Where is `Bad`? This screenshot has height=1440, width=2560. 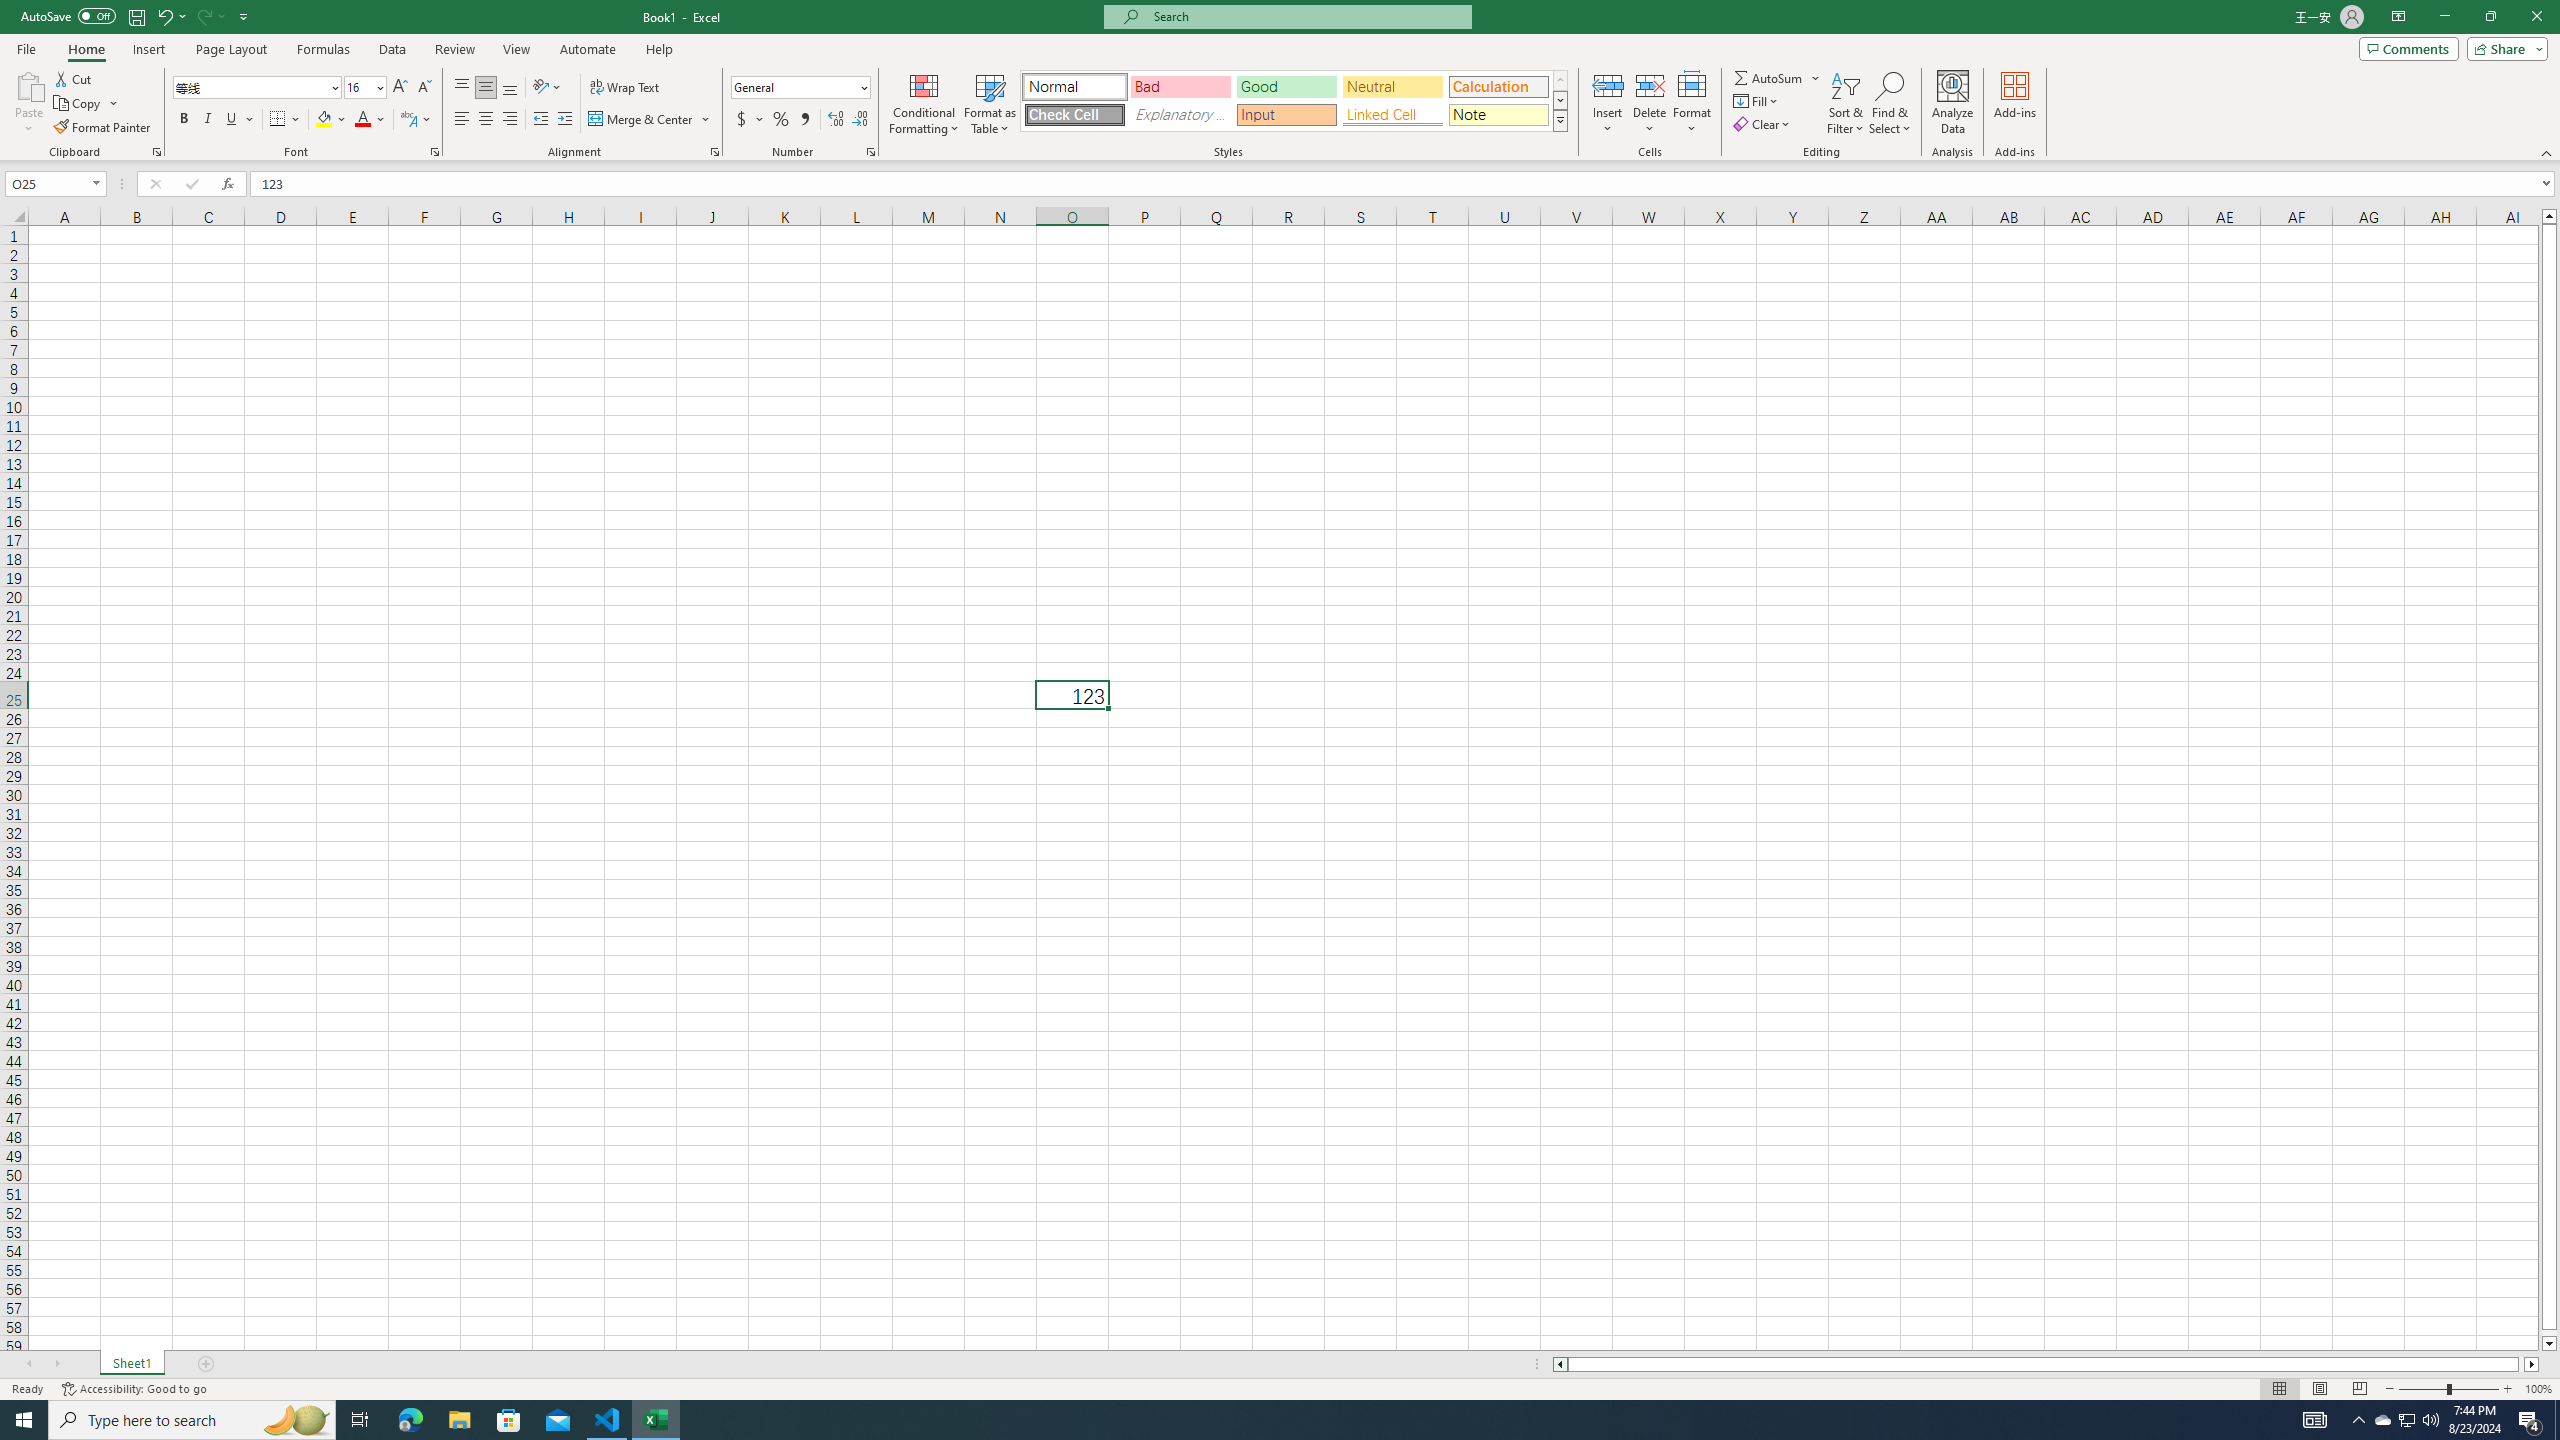 Bad is located at coordinates (1180, 86).